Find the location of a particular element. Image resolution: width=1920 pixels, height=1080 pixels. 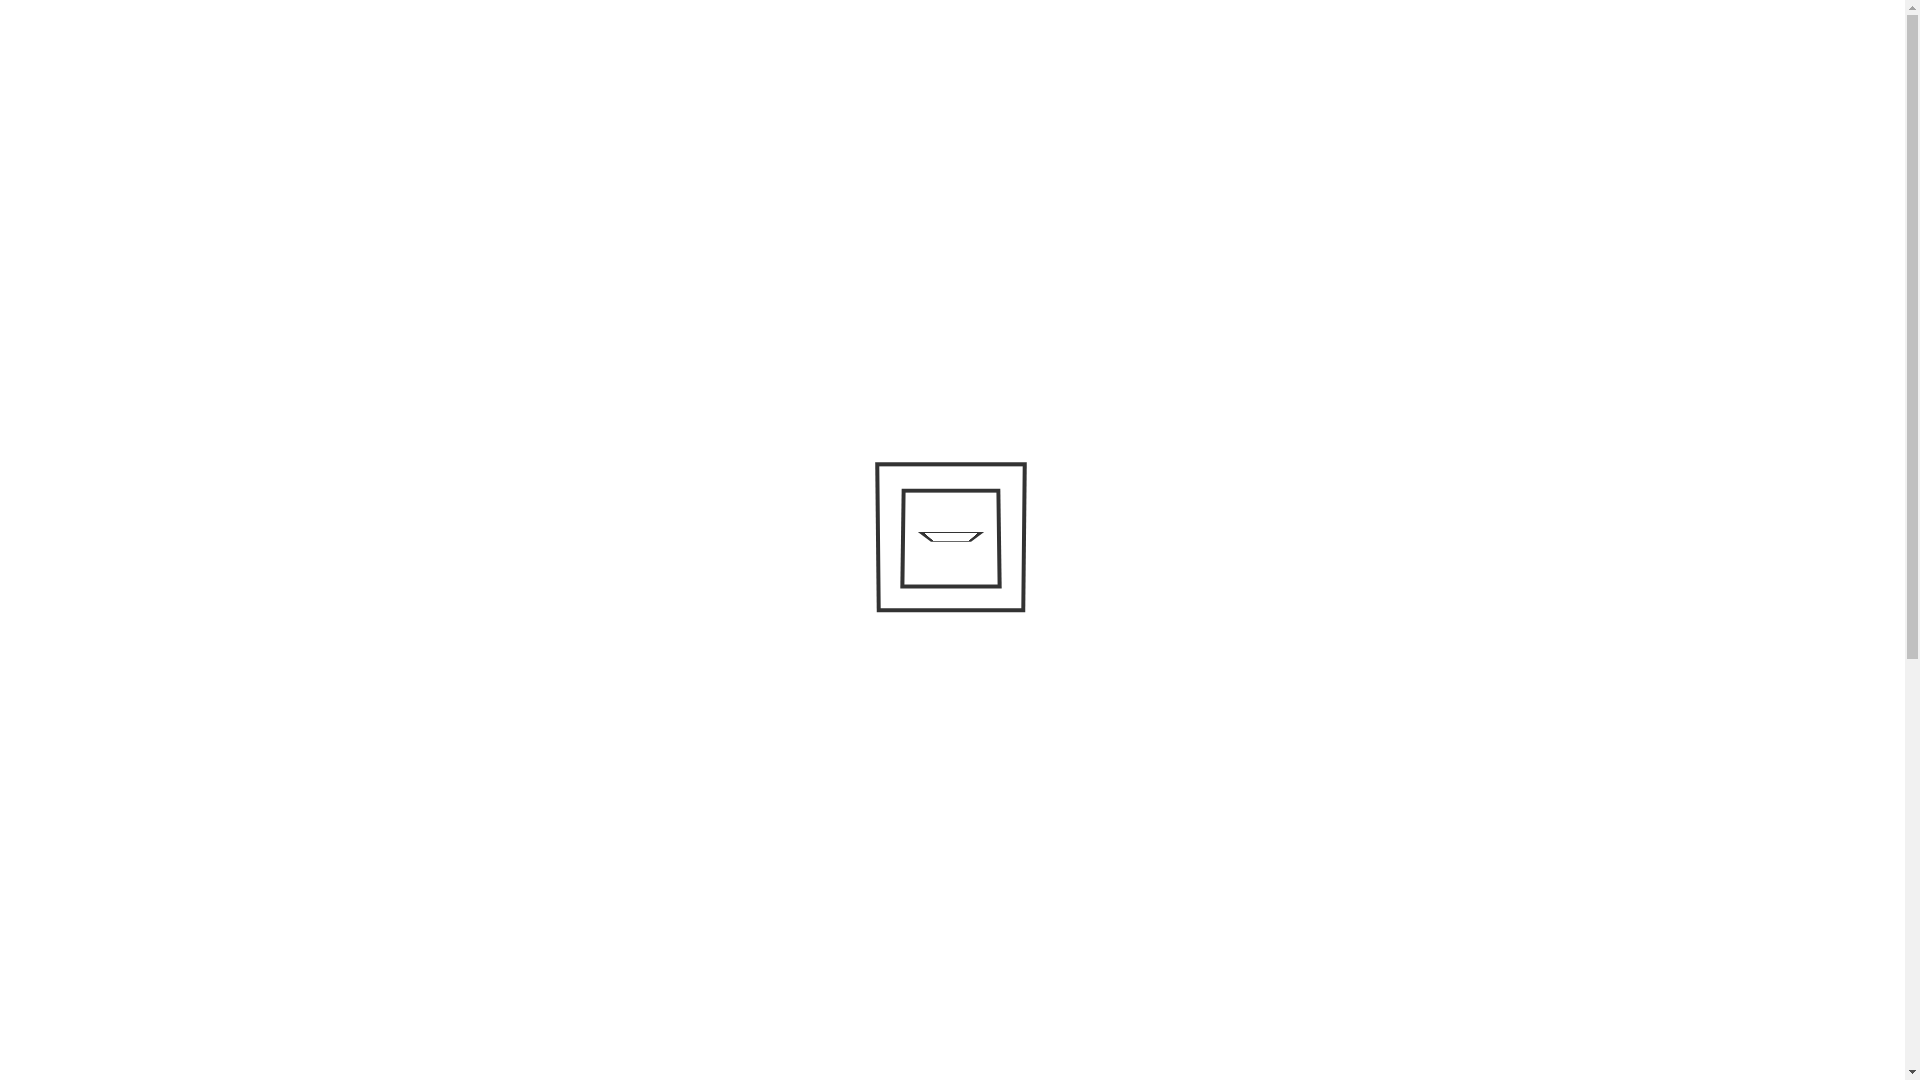

9. OKTOBER 2020 is located at coordinates (829, 894).